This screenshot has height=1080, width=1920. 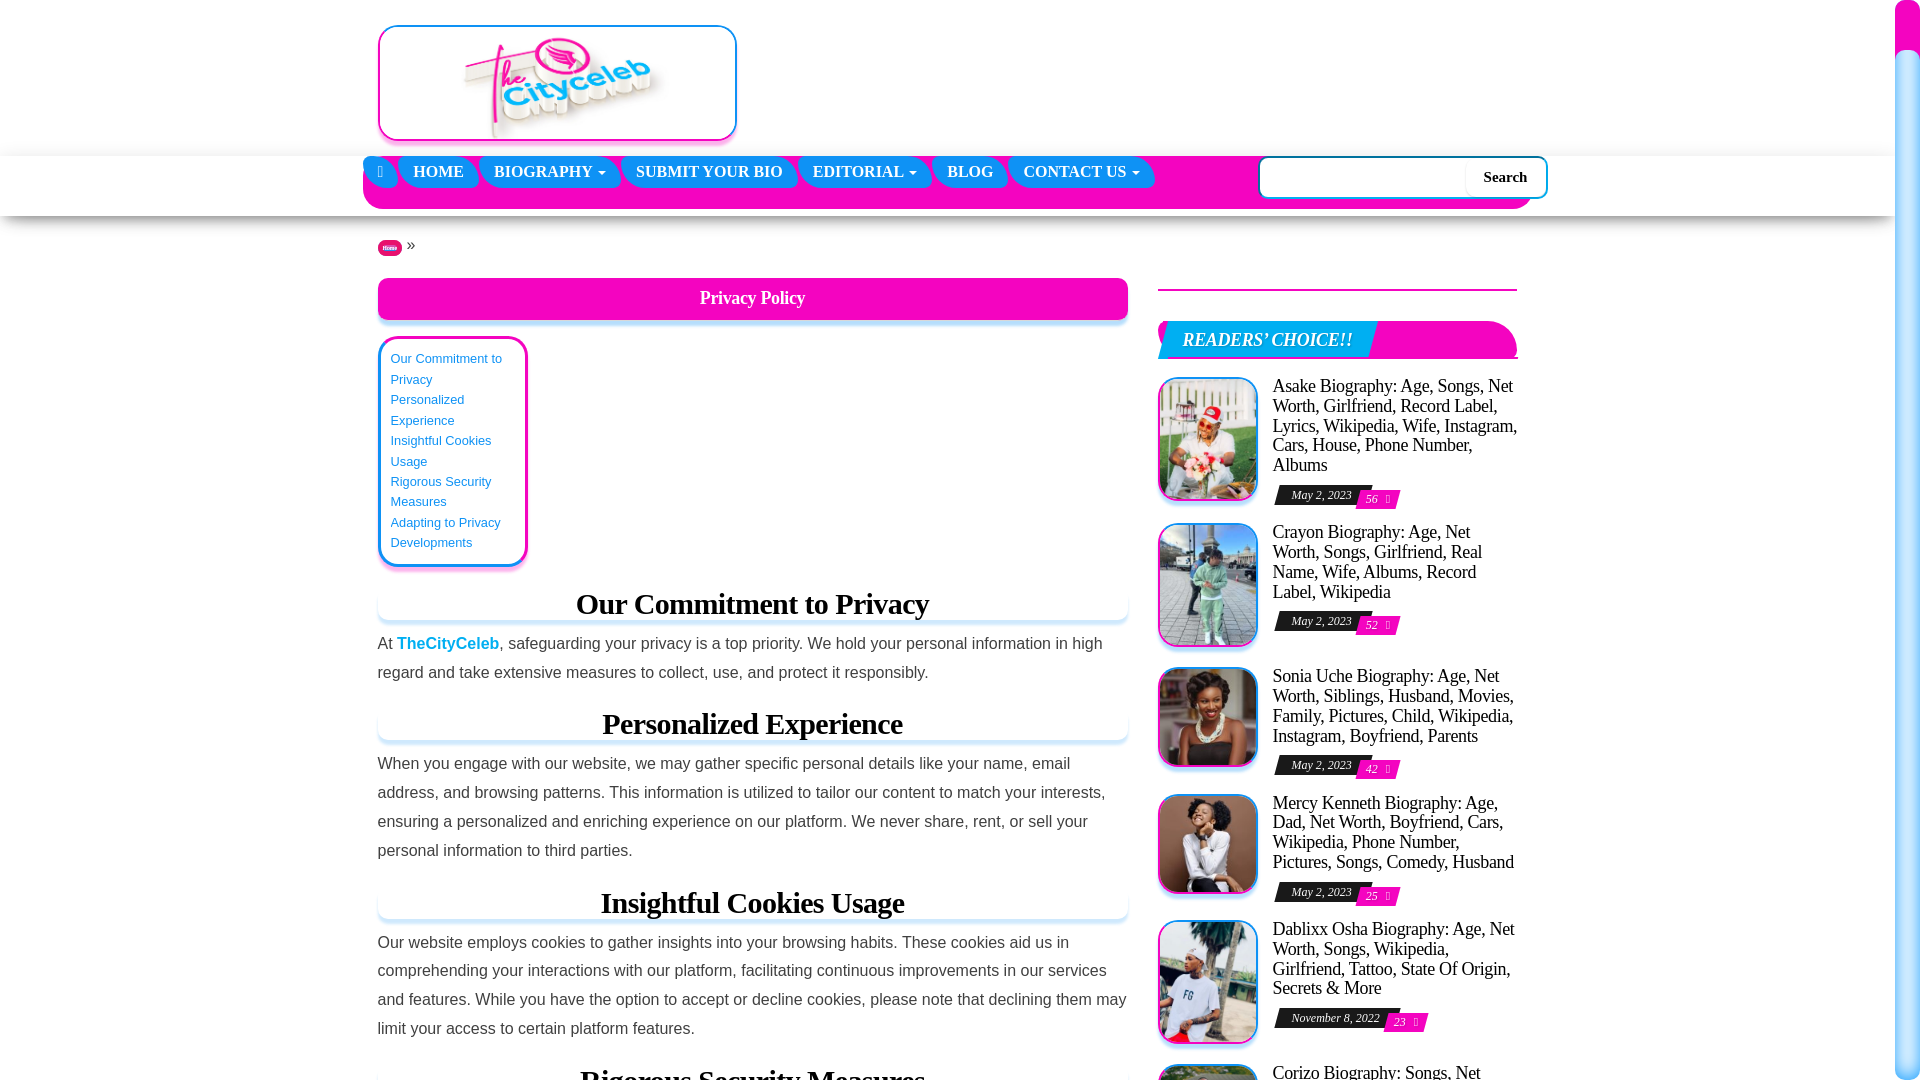 I want to click on Search, so click(x=1506, y=176).